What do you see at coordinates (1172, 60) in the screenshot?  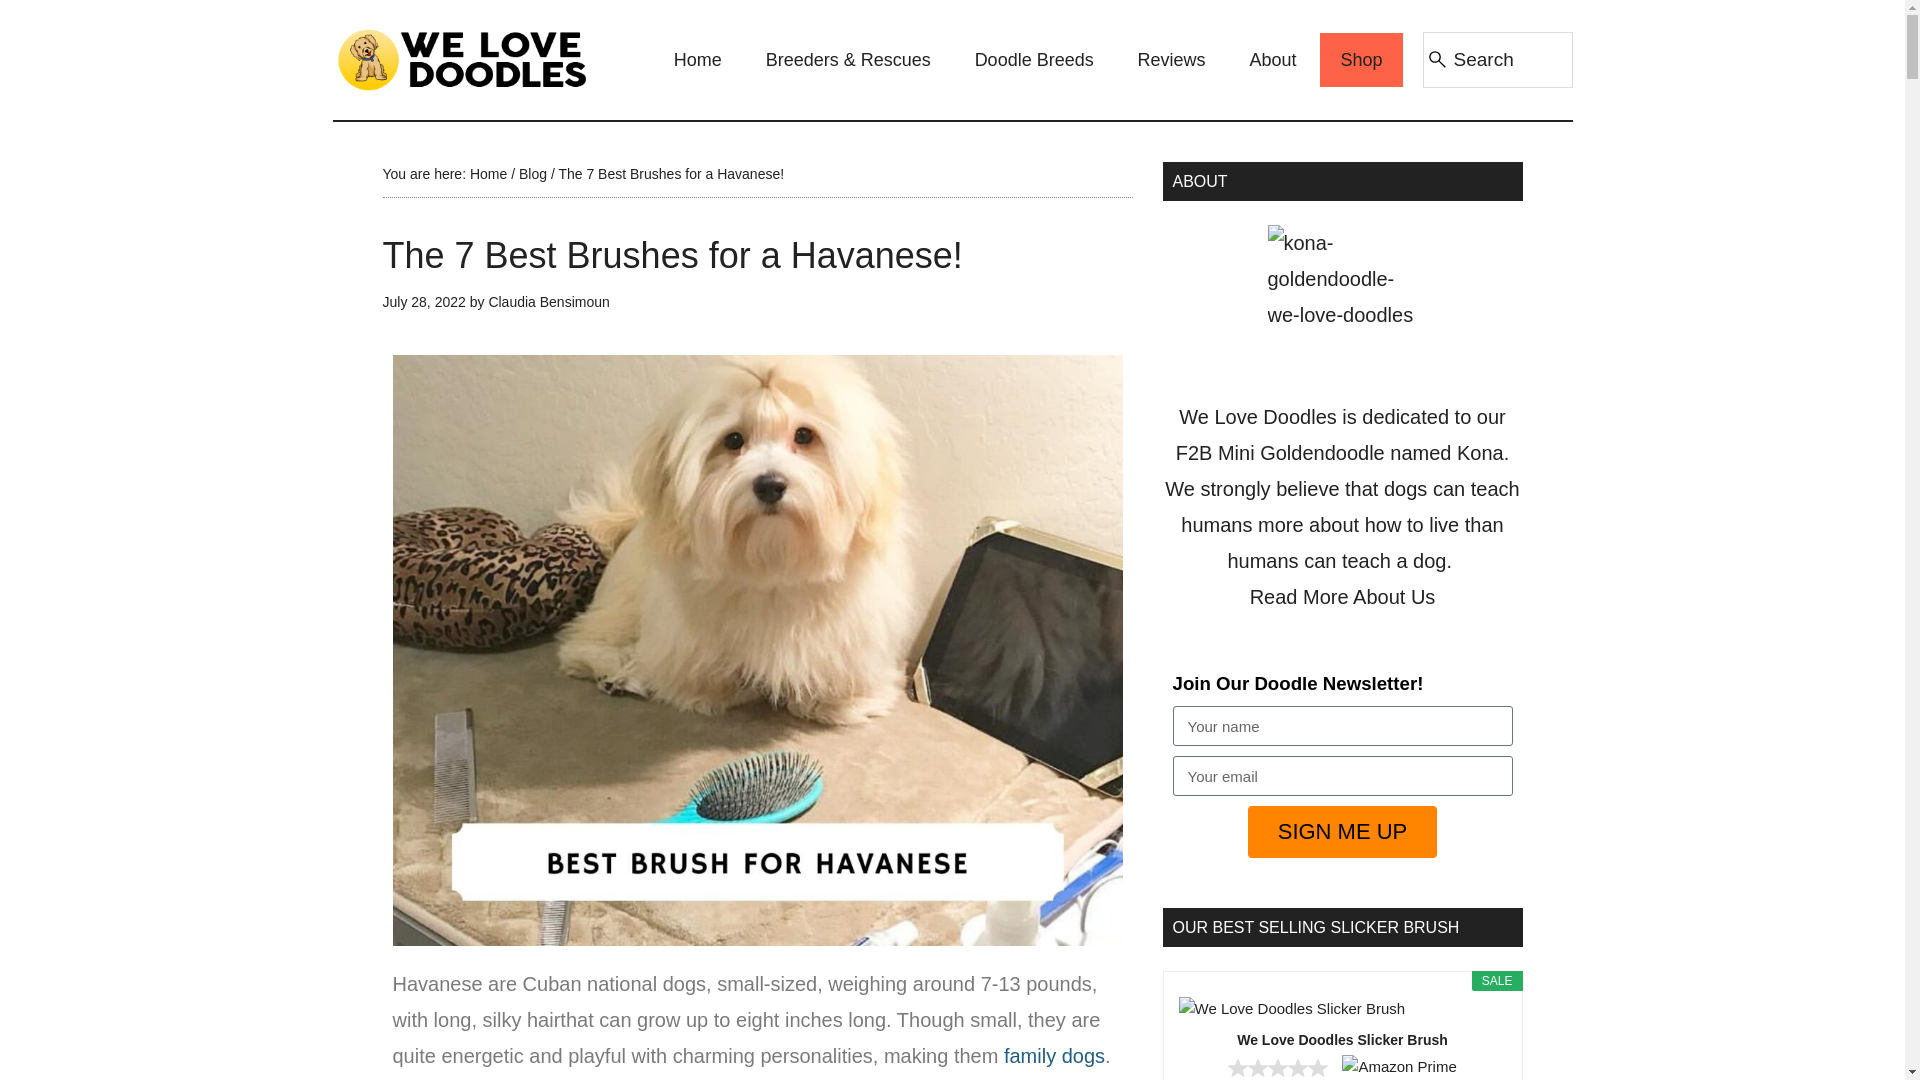 I see `Reviews` at bounding box center [1172, 60].